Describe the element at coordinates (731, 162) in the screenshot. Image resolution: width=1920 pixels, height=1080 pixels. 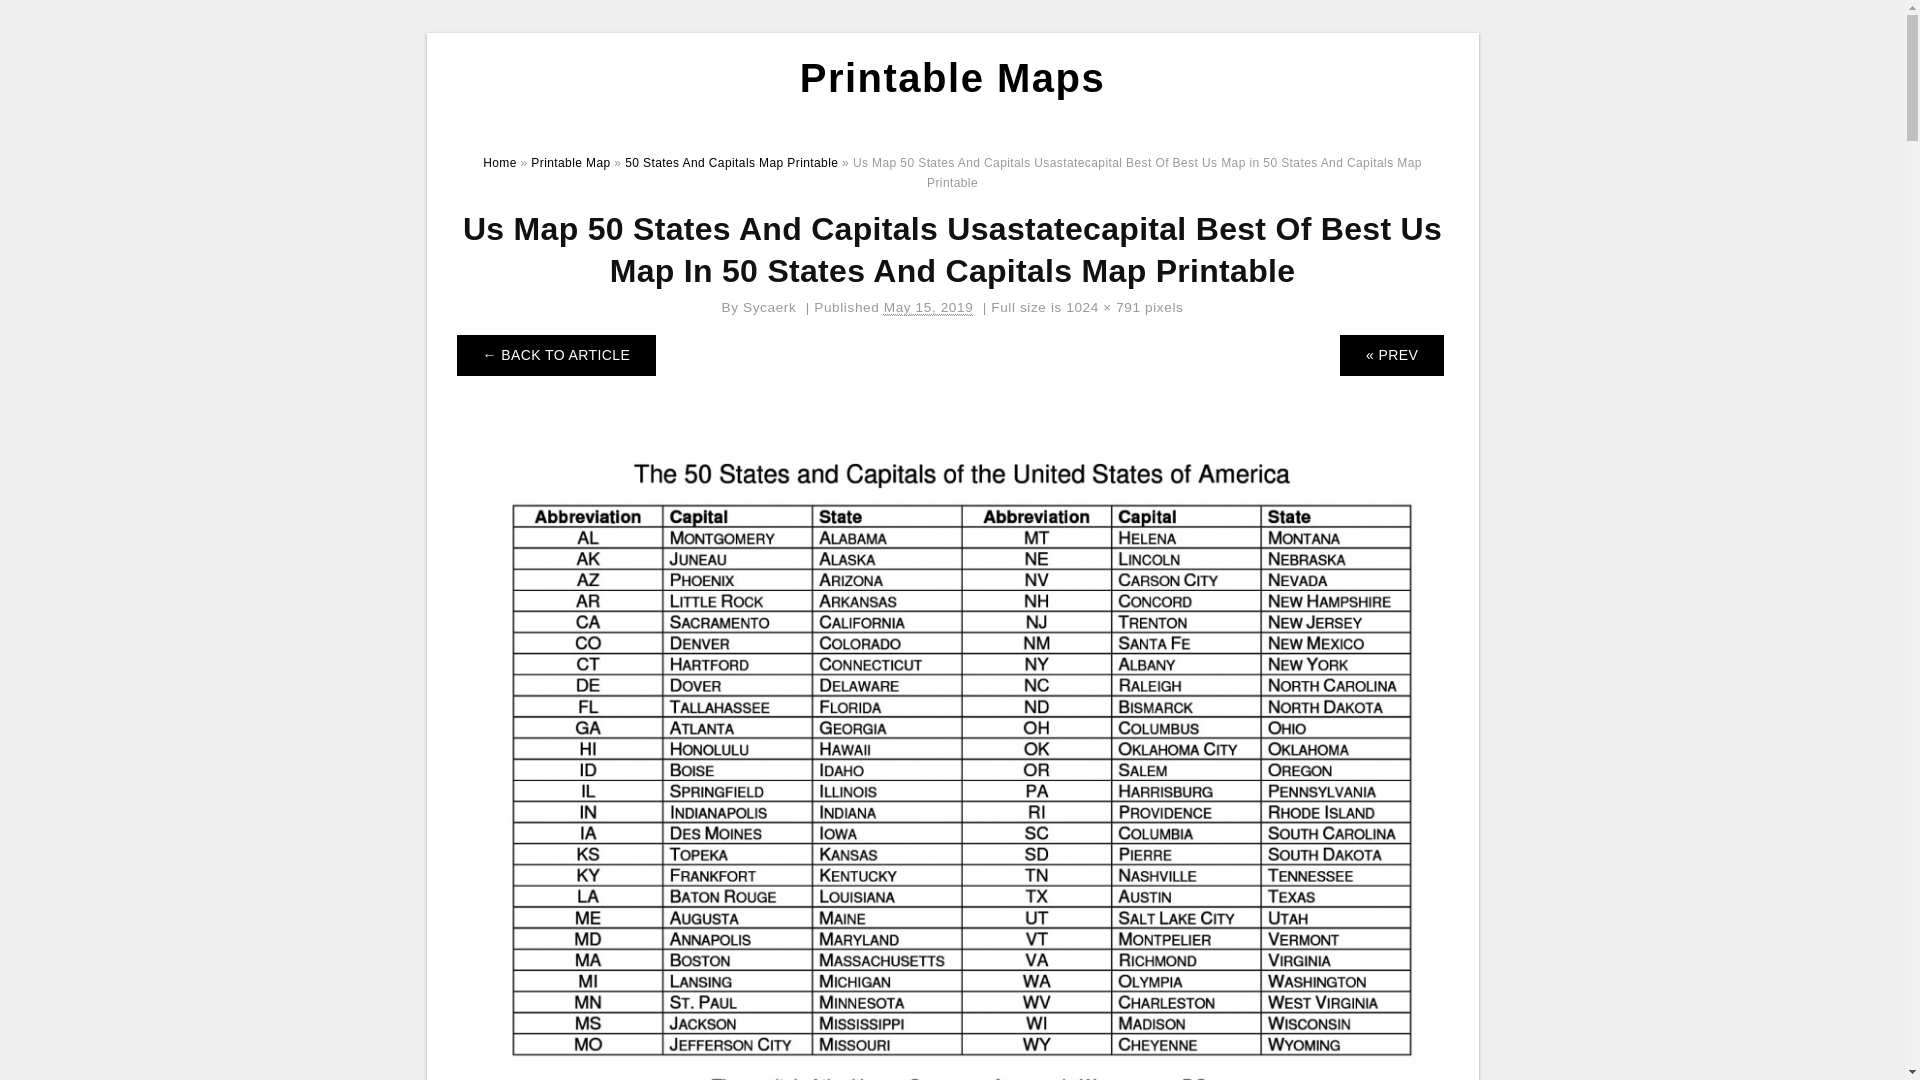
I see `50 States And Capitals Map Printable` at that location.